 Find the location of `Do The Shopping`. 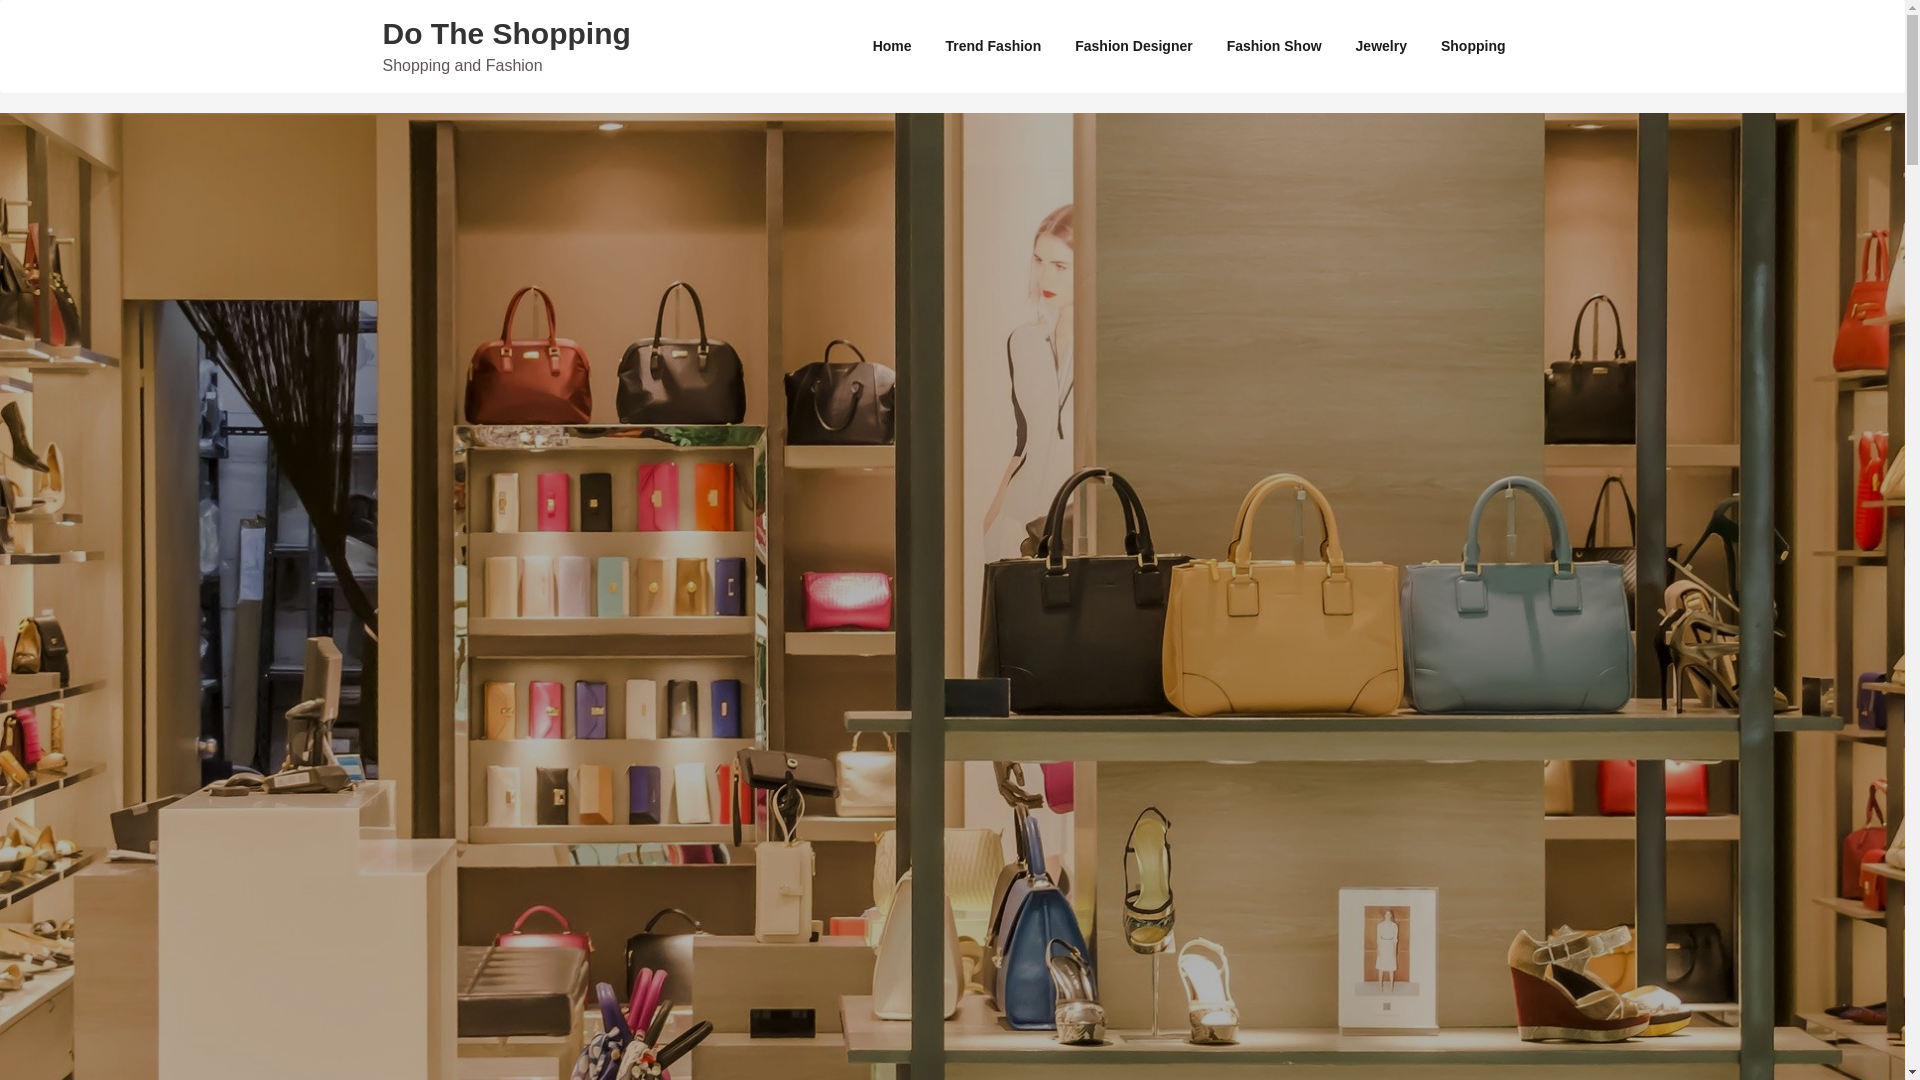

Do The Shopping is located at coordinates (506, 33).